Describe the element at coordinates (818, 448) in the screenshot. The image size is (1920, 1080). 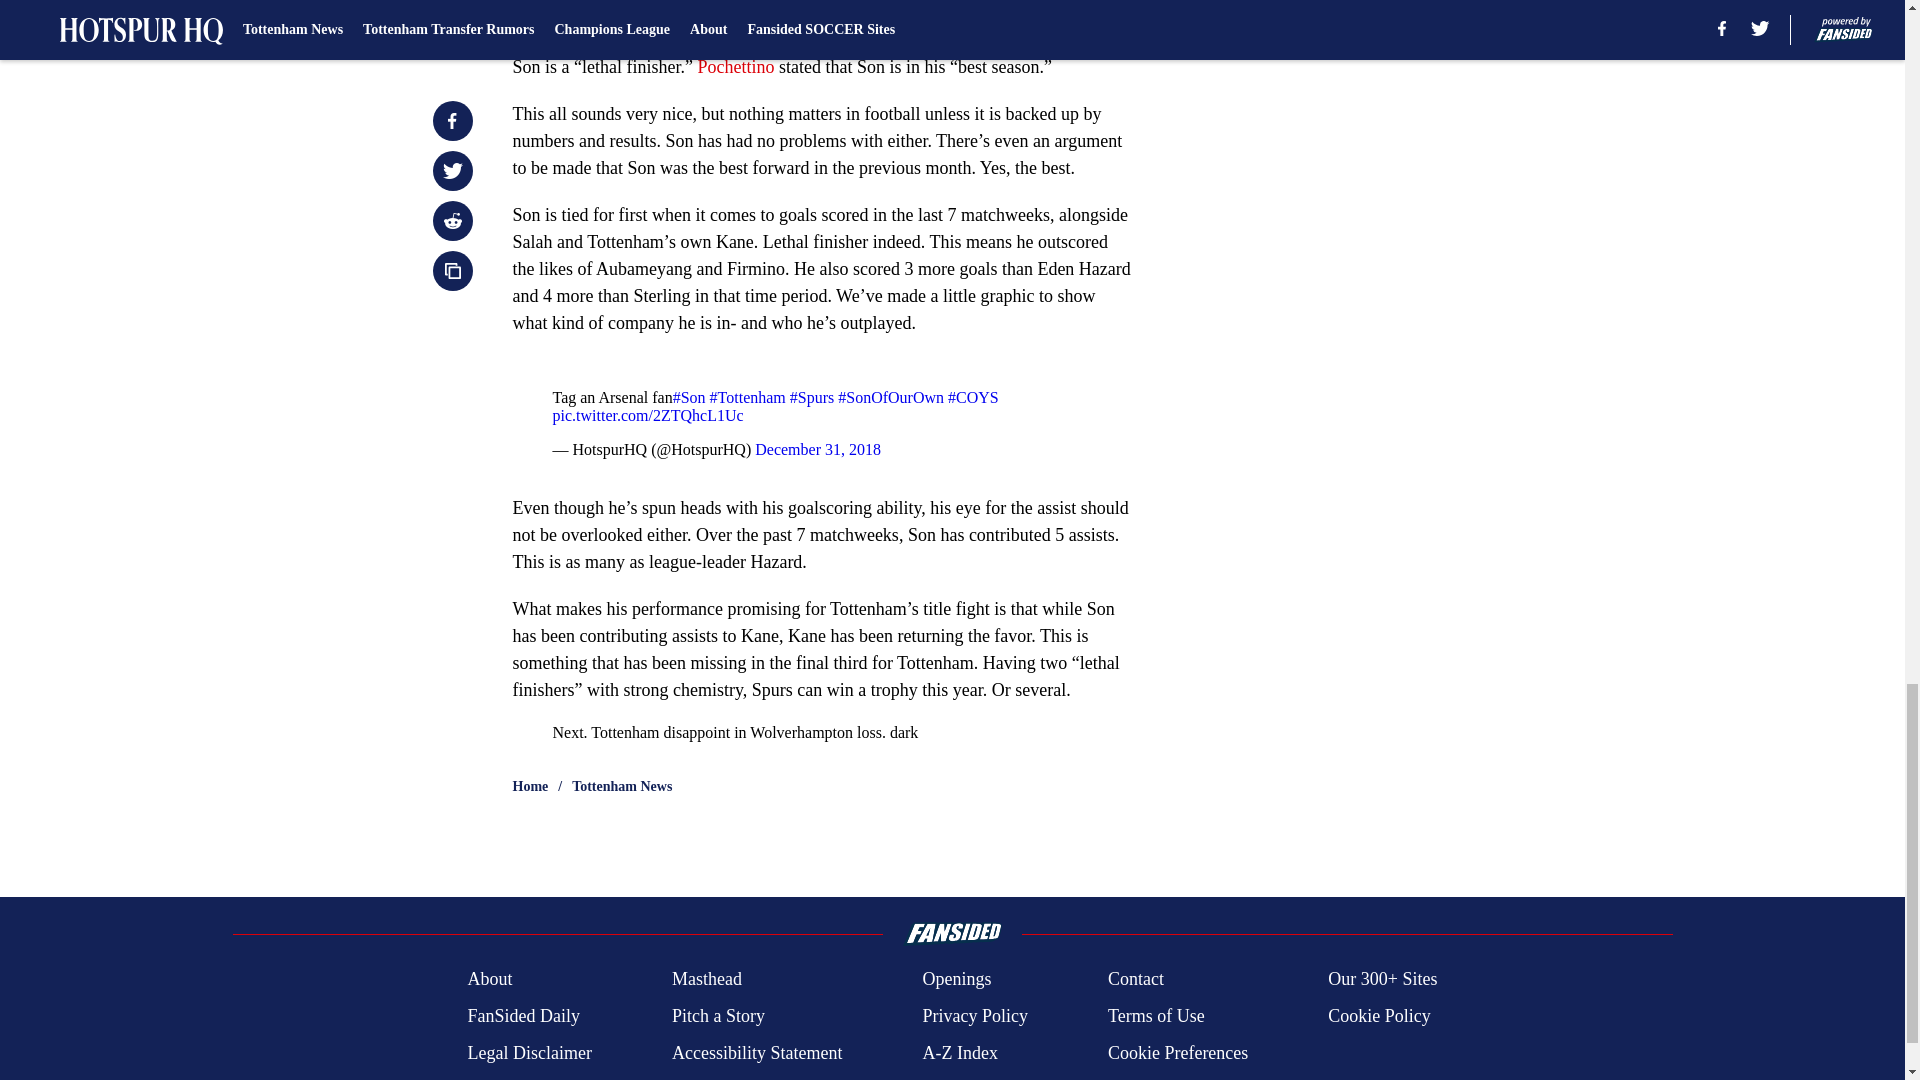
I see `December 31, 2018` at that location.